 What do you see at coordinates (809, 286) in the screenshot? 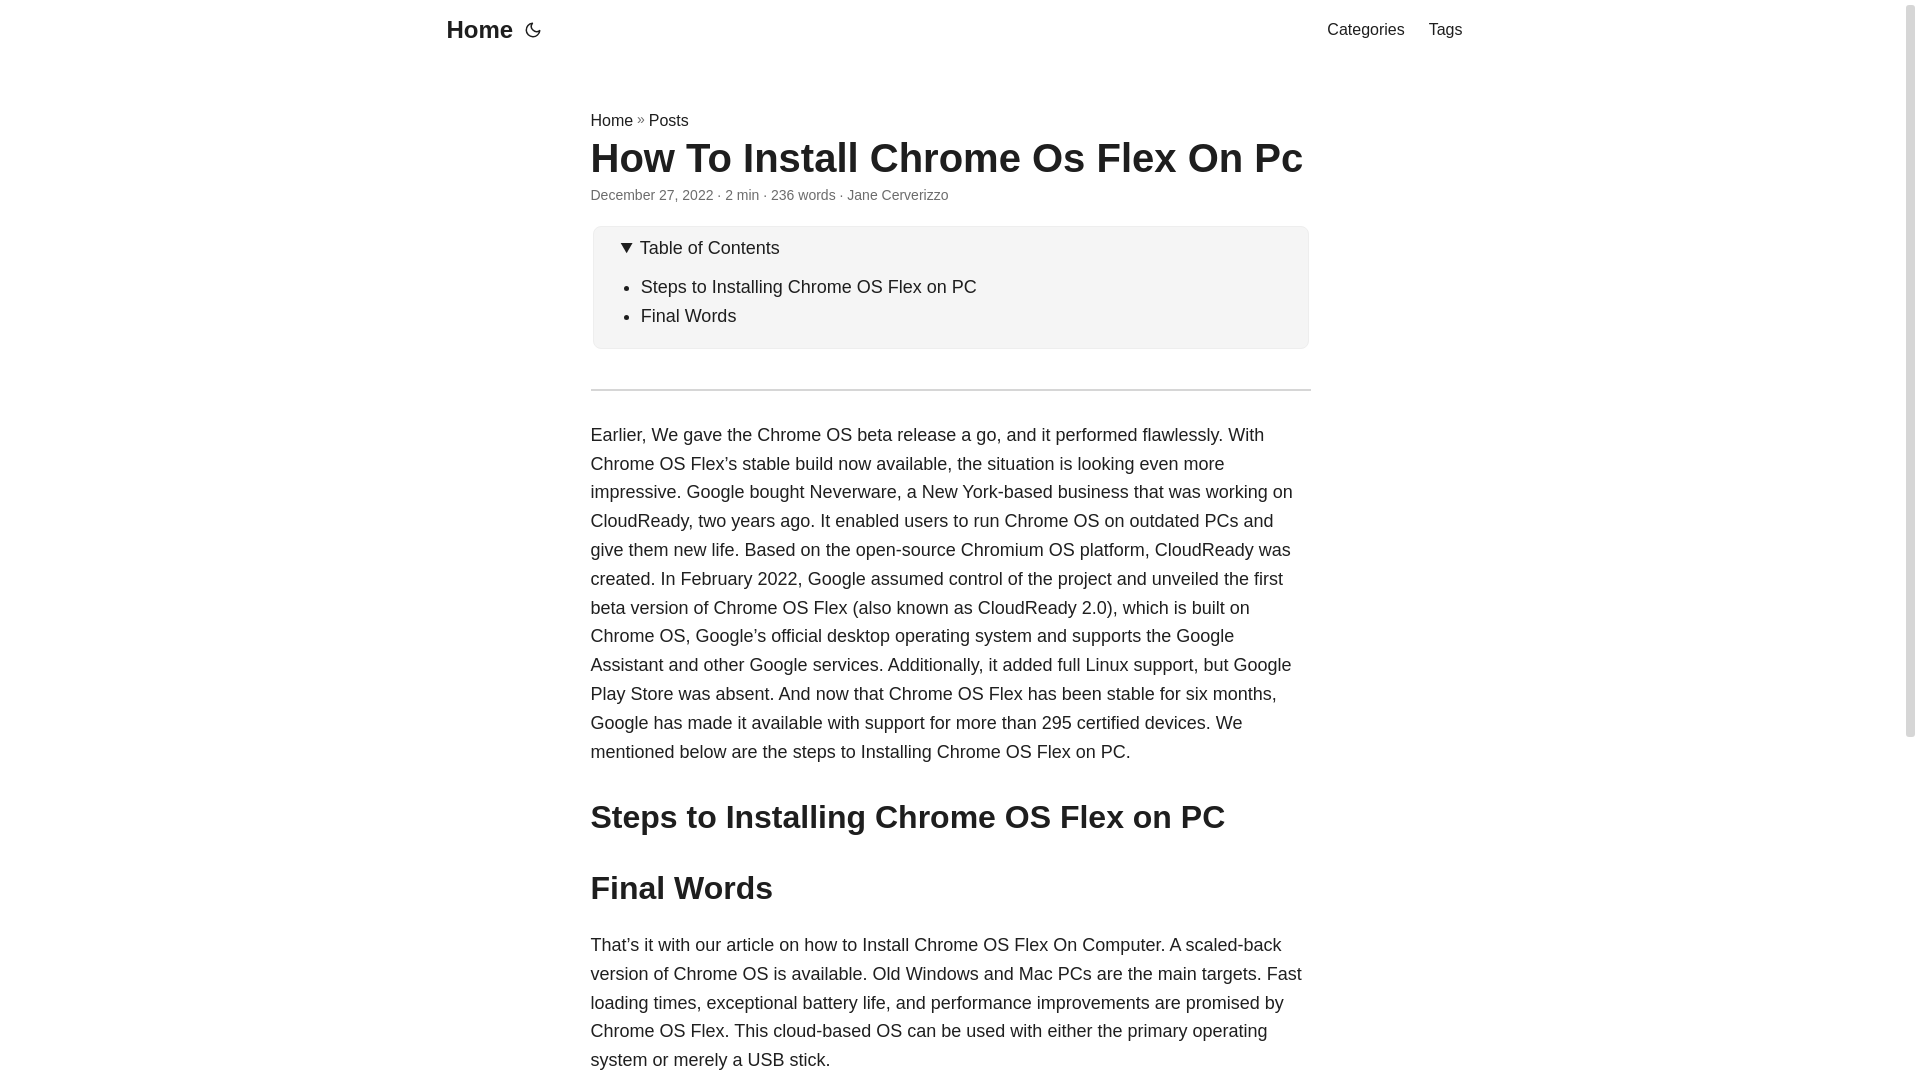
I see `Steps to Installing Chrome OS Flex on PC` at bounding box center [809, 286].